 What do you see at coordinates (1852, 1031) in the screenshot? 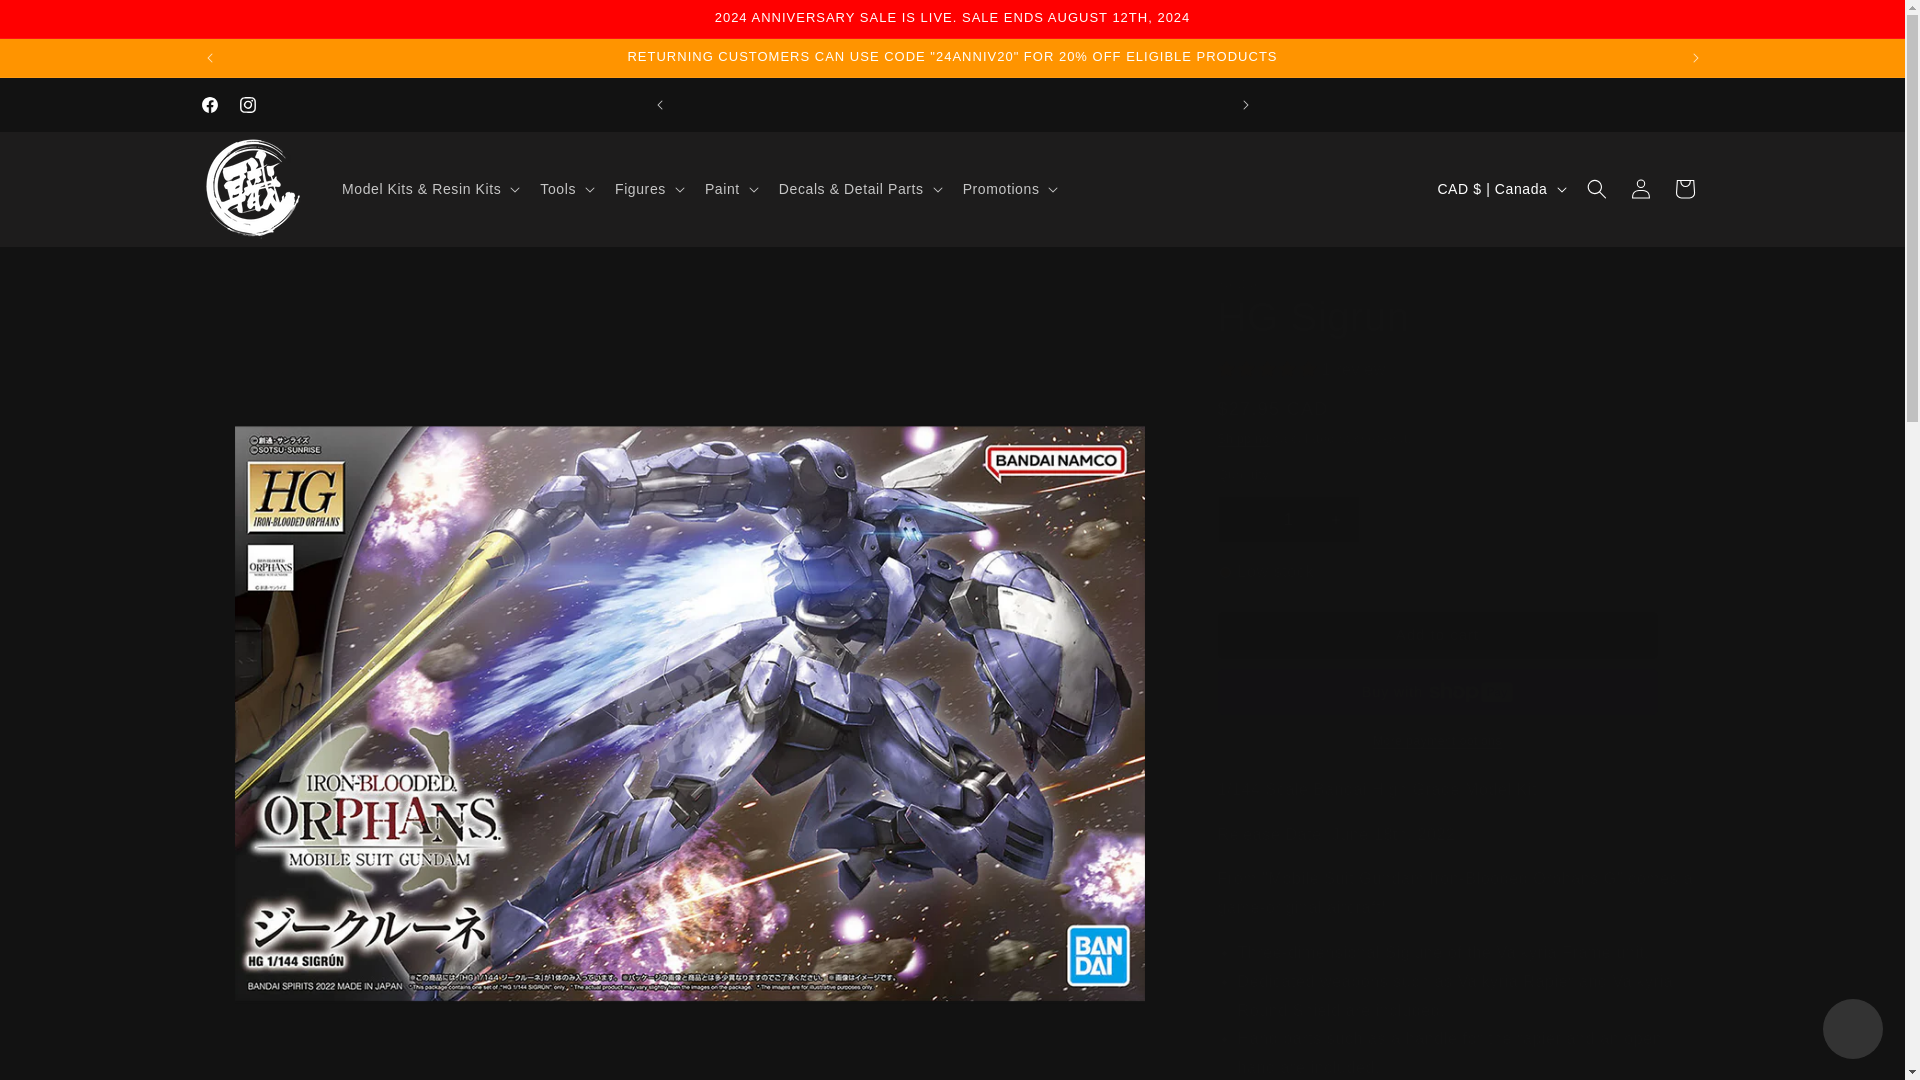
I see `Shopify online store chat` at bounding box center [1852, 1031].